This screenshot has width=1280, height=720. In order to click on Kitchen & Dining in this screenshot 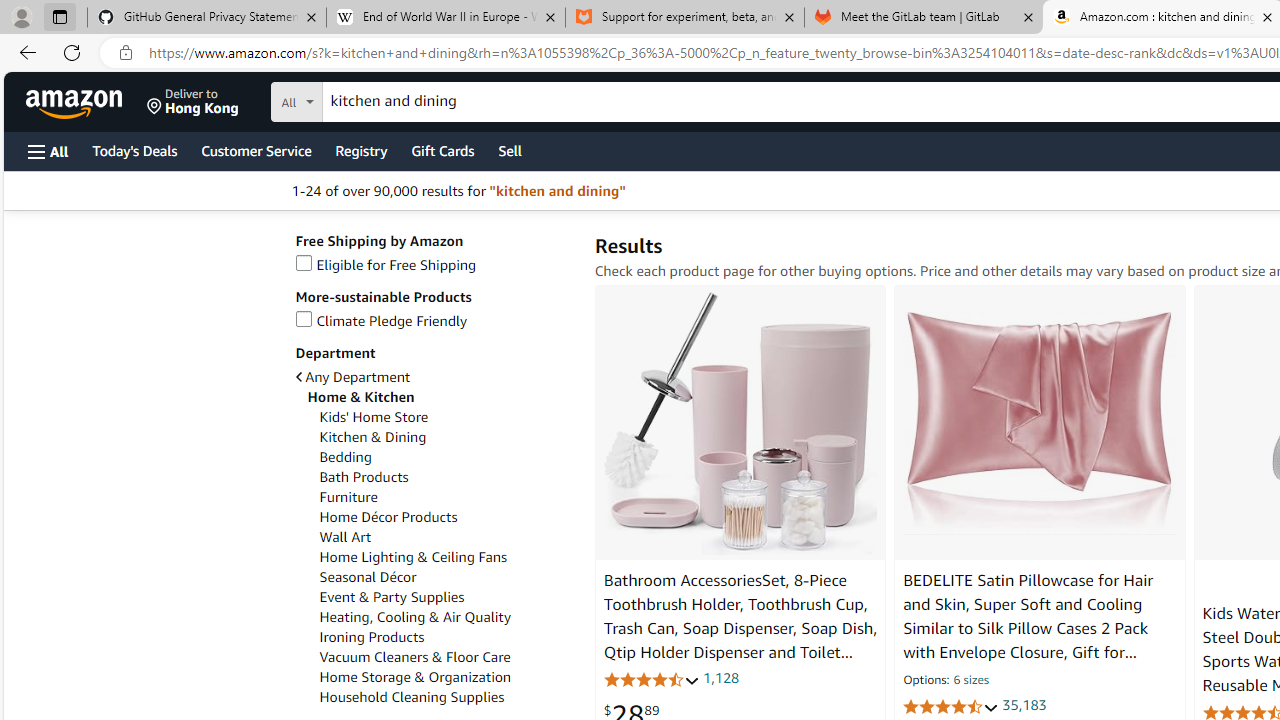, I will do `click(372, 437)`.